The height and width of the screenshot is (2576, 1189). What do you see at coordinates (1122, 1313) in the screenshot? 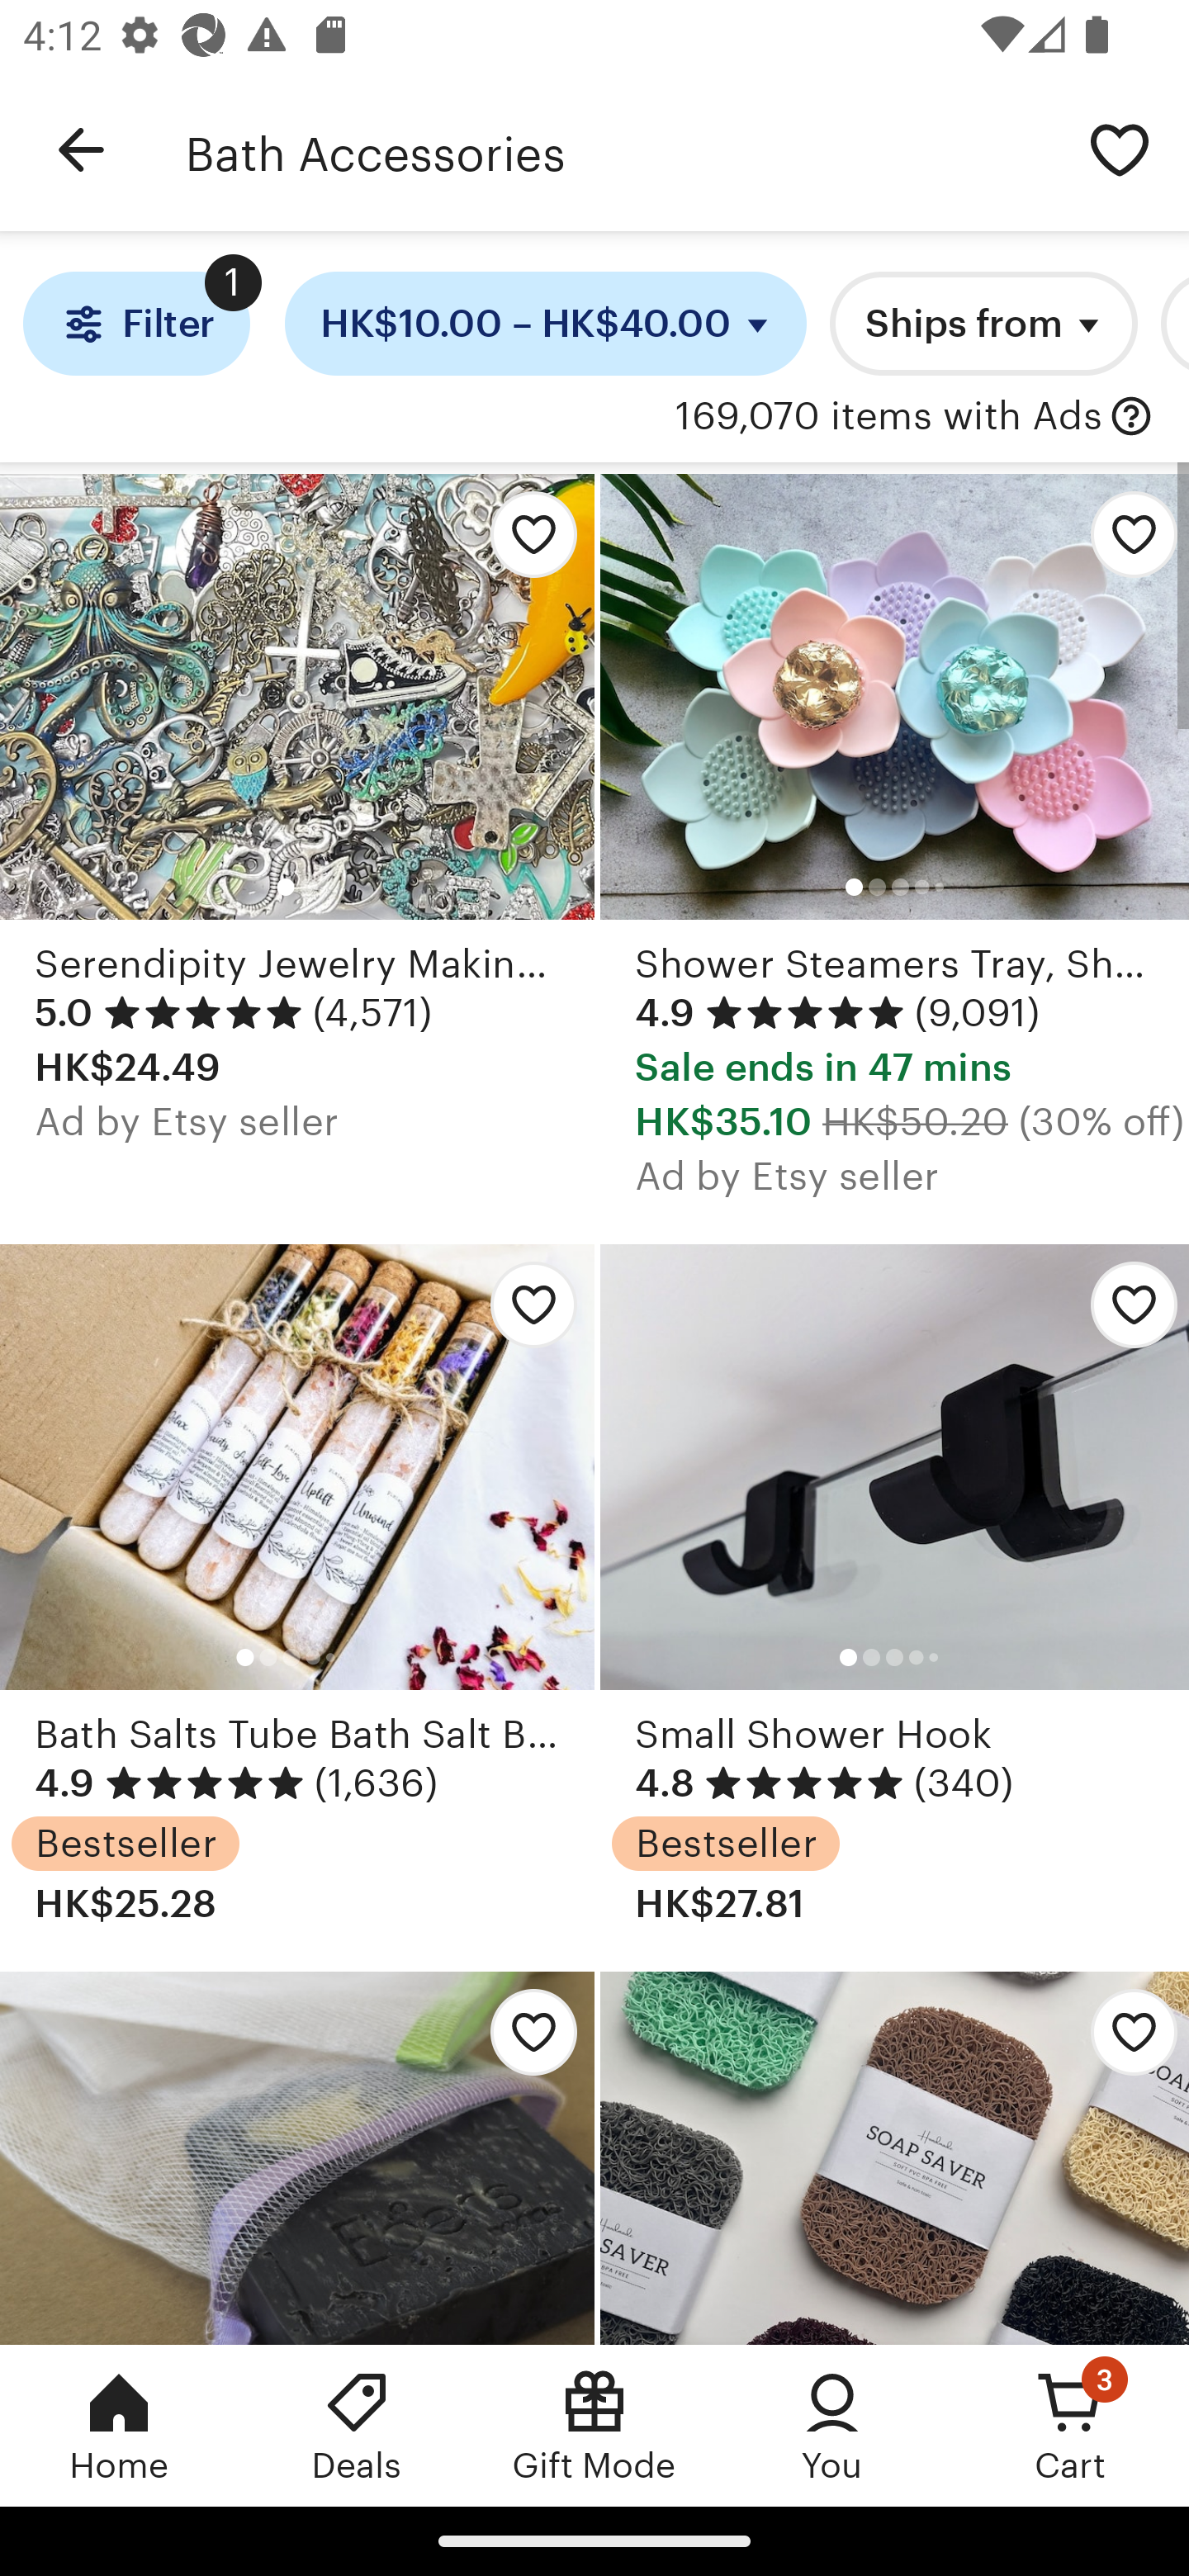
I see `Add Small Shower Hook to favorites` at bounding box center [1122, 1313].